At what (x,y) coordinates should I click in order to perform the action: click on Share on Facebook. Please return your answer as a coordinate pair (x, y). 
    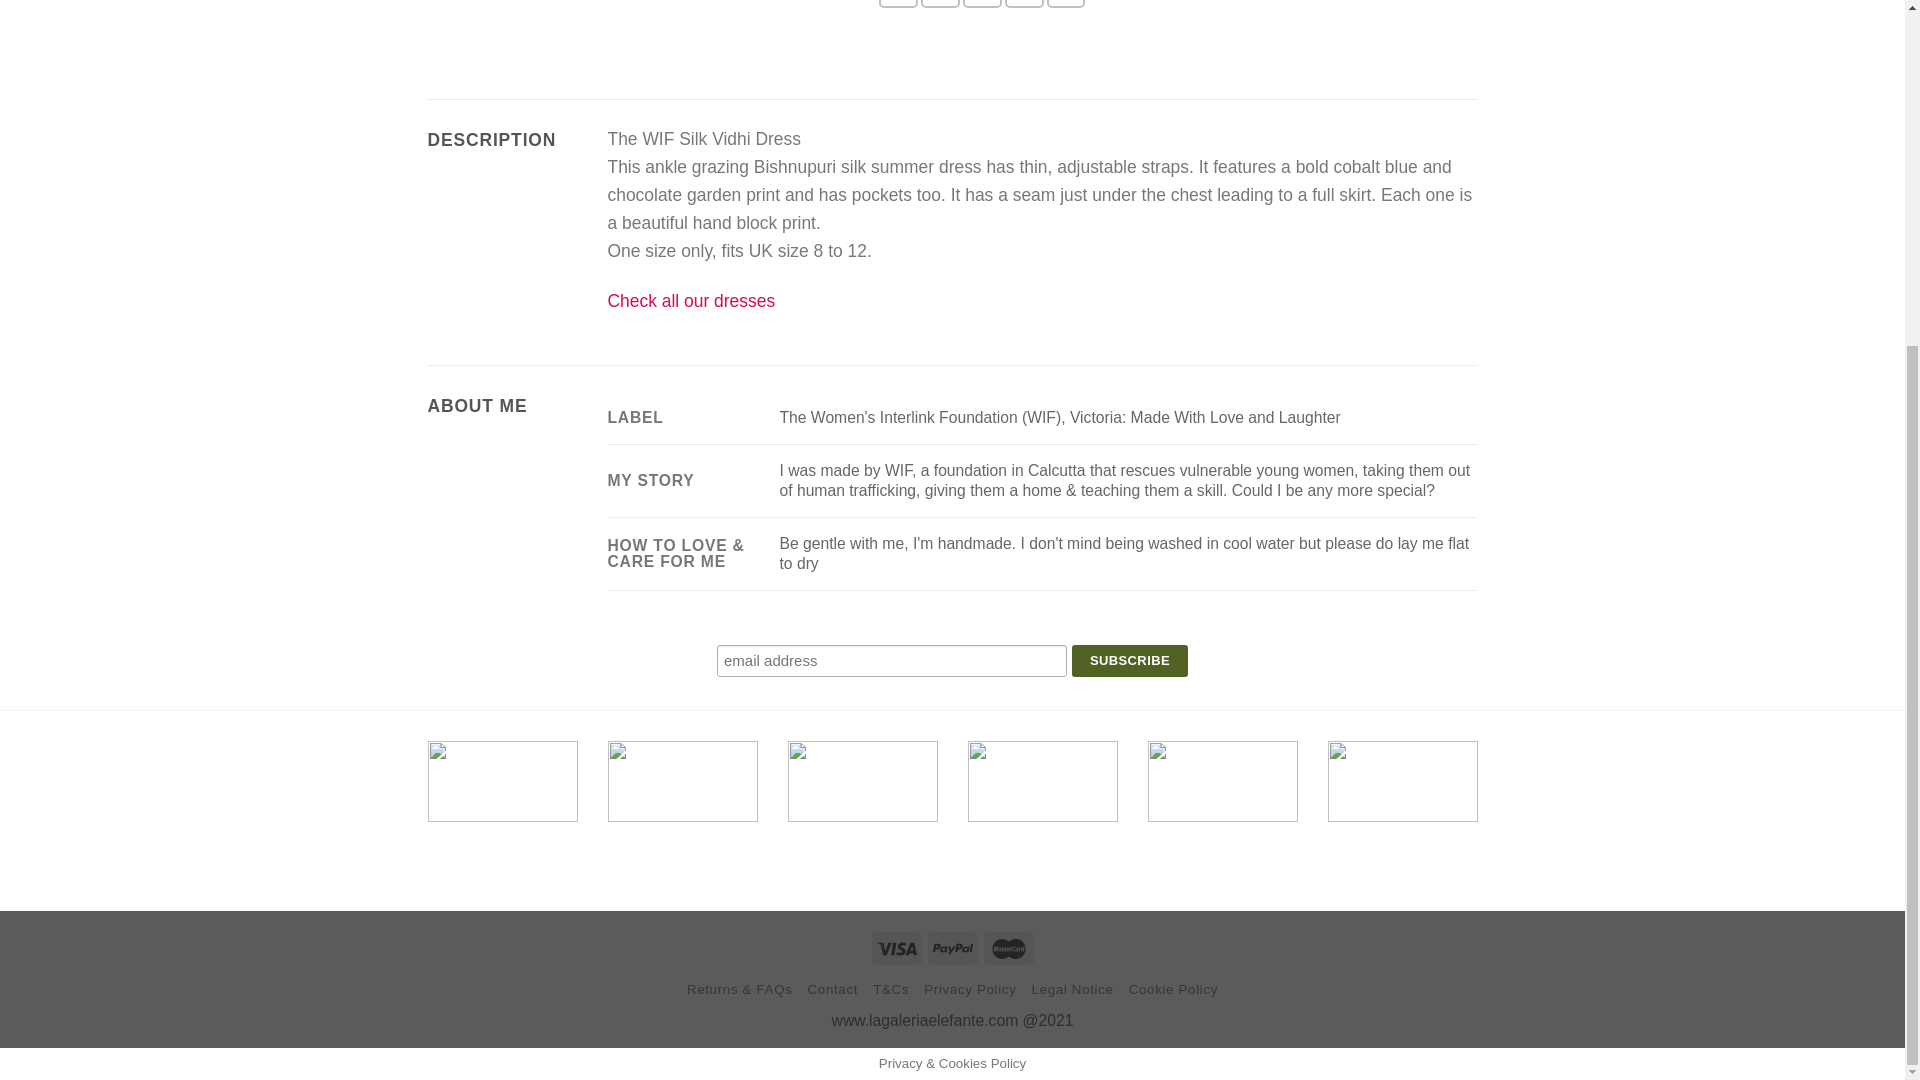
    Looking at the image, I should click on (898, 4).